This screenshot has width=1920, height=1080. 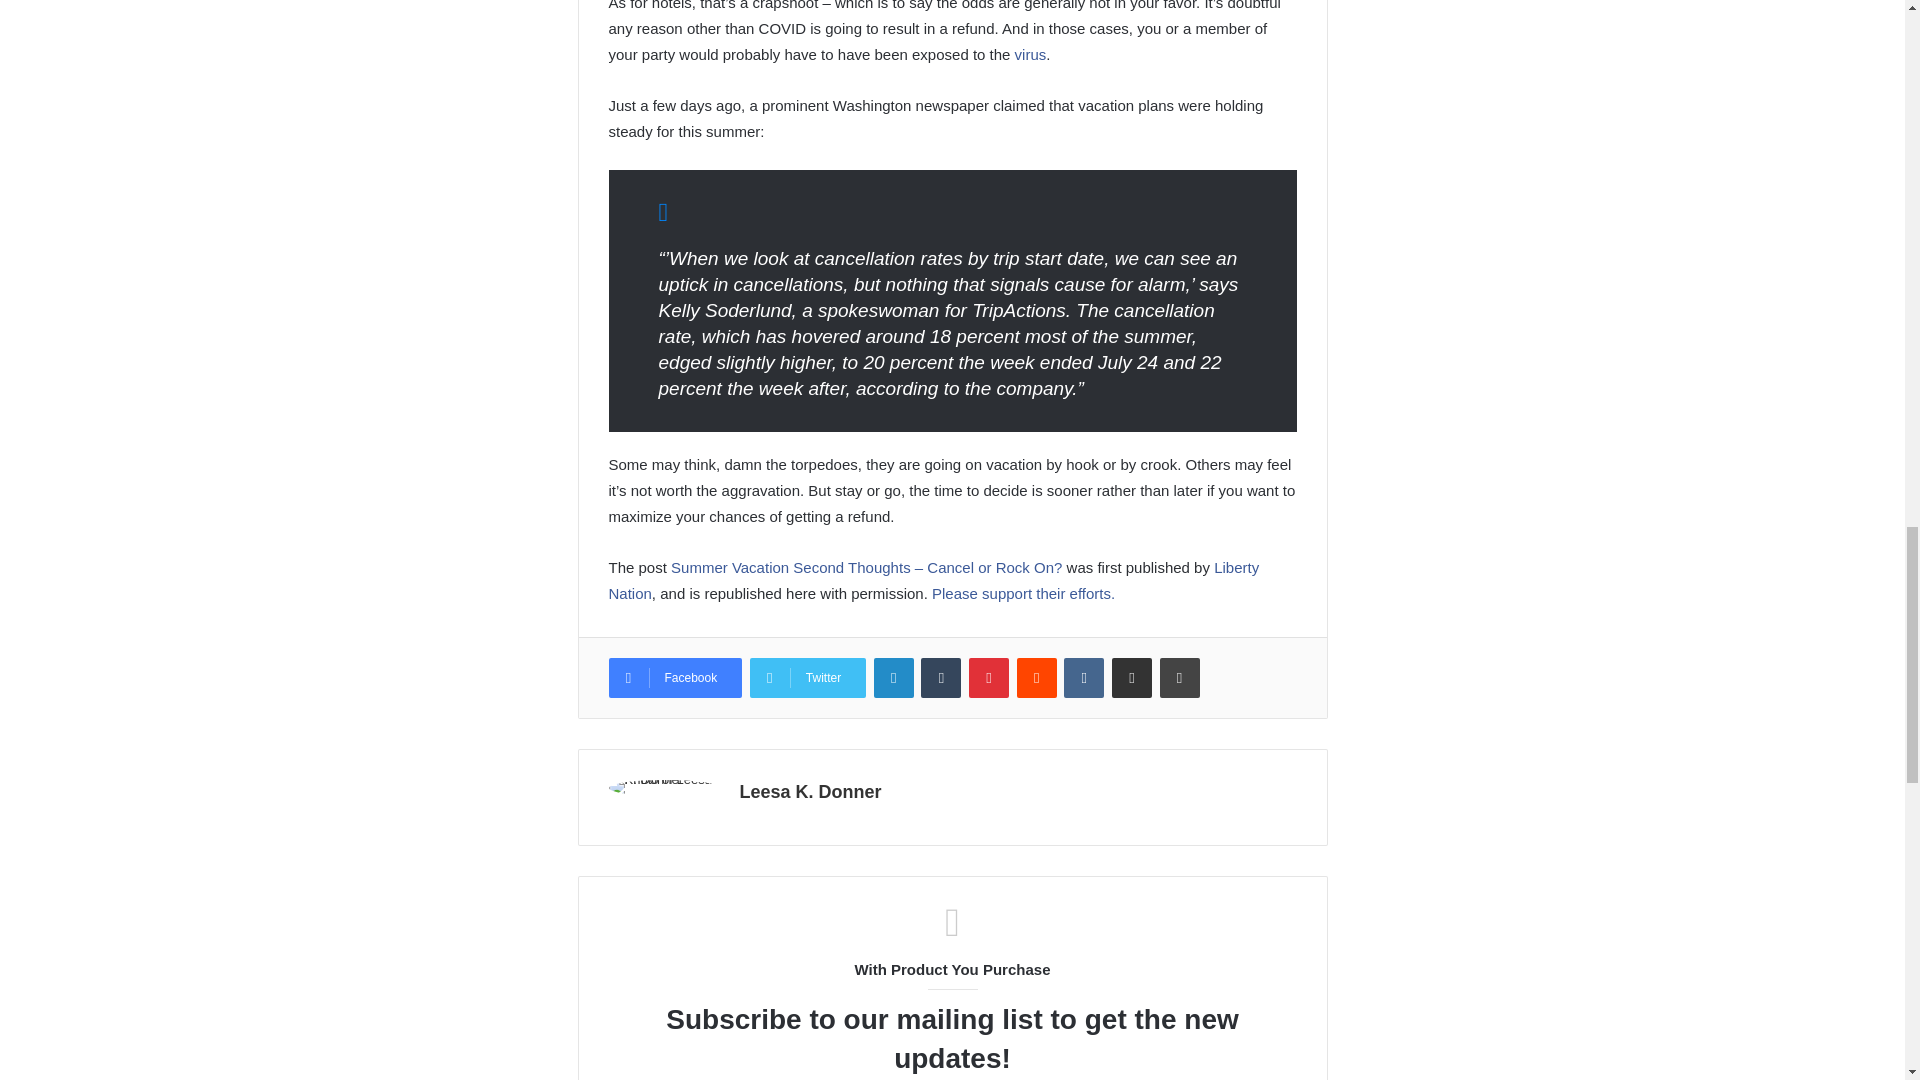 I want to click on Share via Email, so click(x=1132, y=677).